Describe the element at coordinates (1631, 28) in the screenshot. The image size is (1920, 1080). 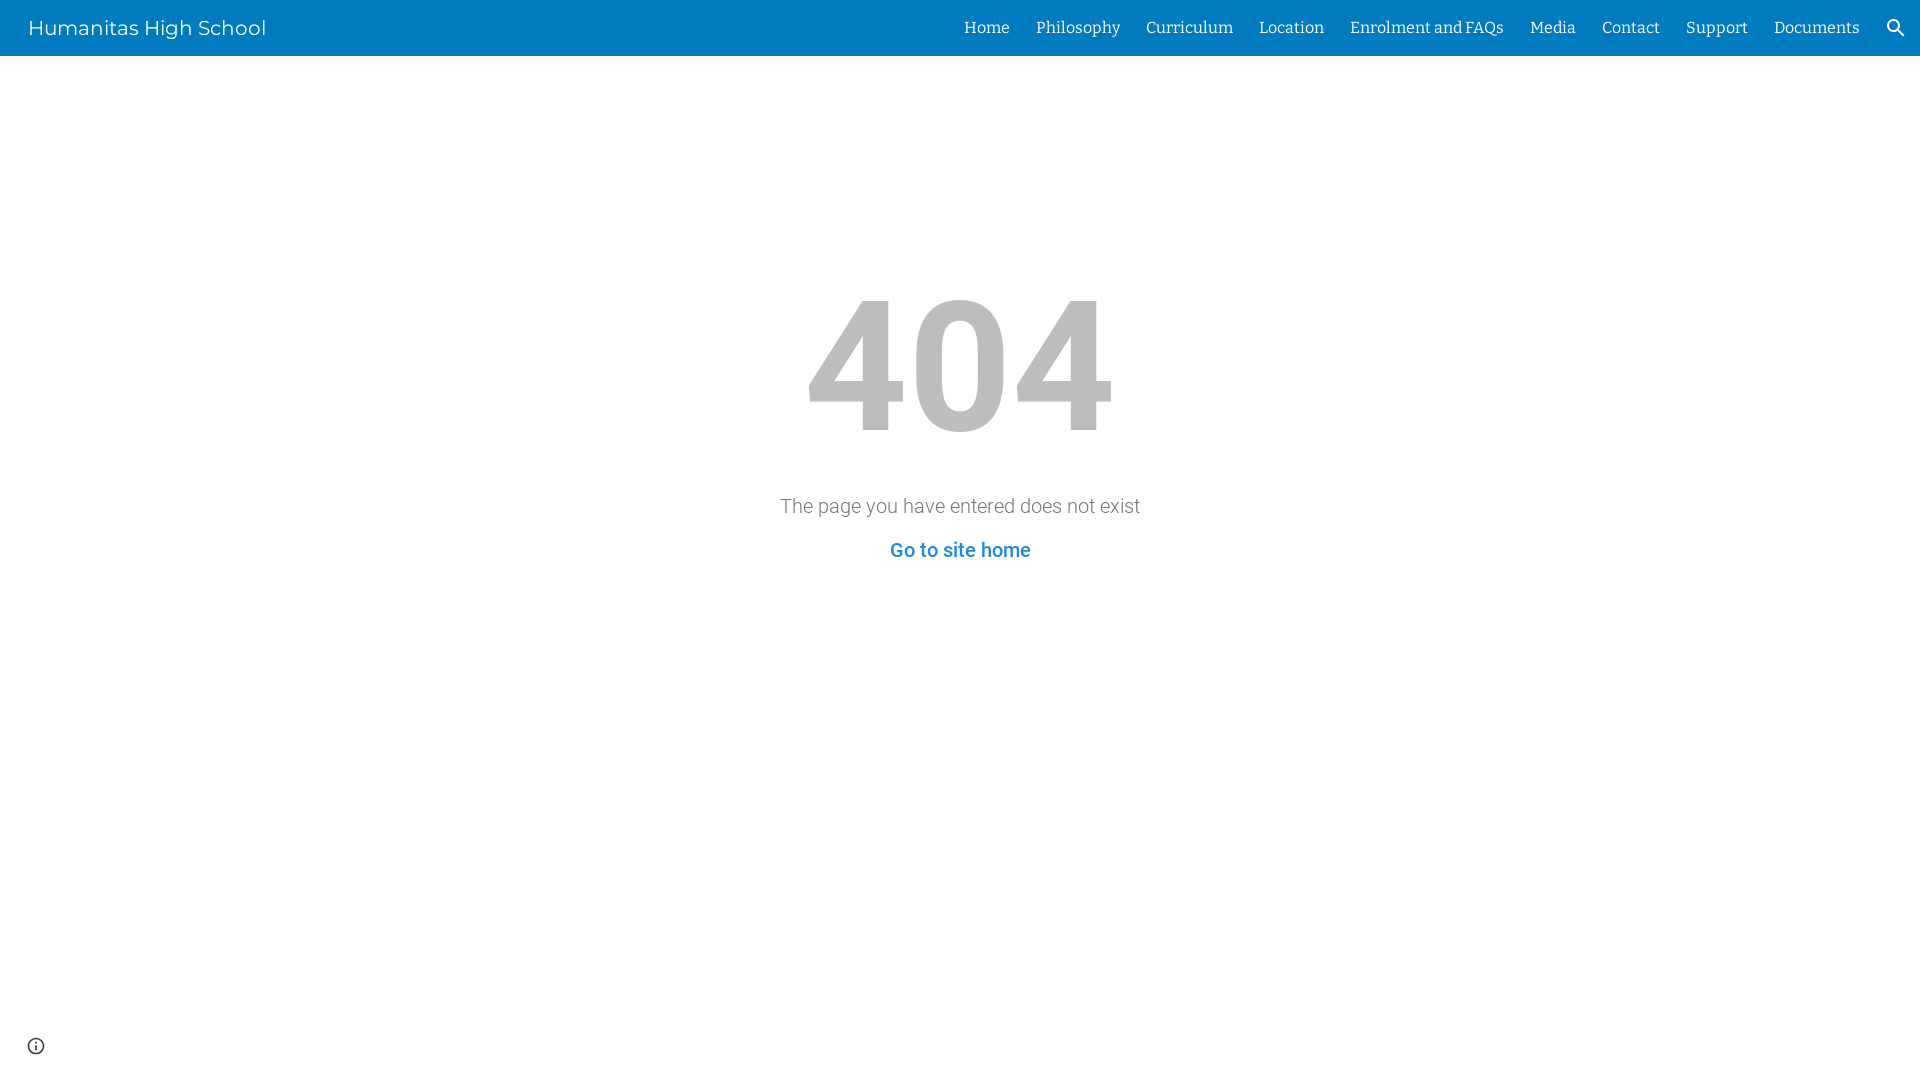
I see `Contact` at that location.